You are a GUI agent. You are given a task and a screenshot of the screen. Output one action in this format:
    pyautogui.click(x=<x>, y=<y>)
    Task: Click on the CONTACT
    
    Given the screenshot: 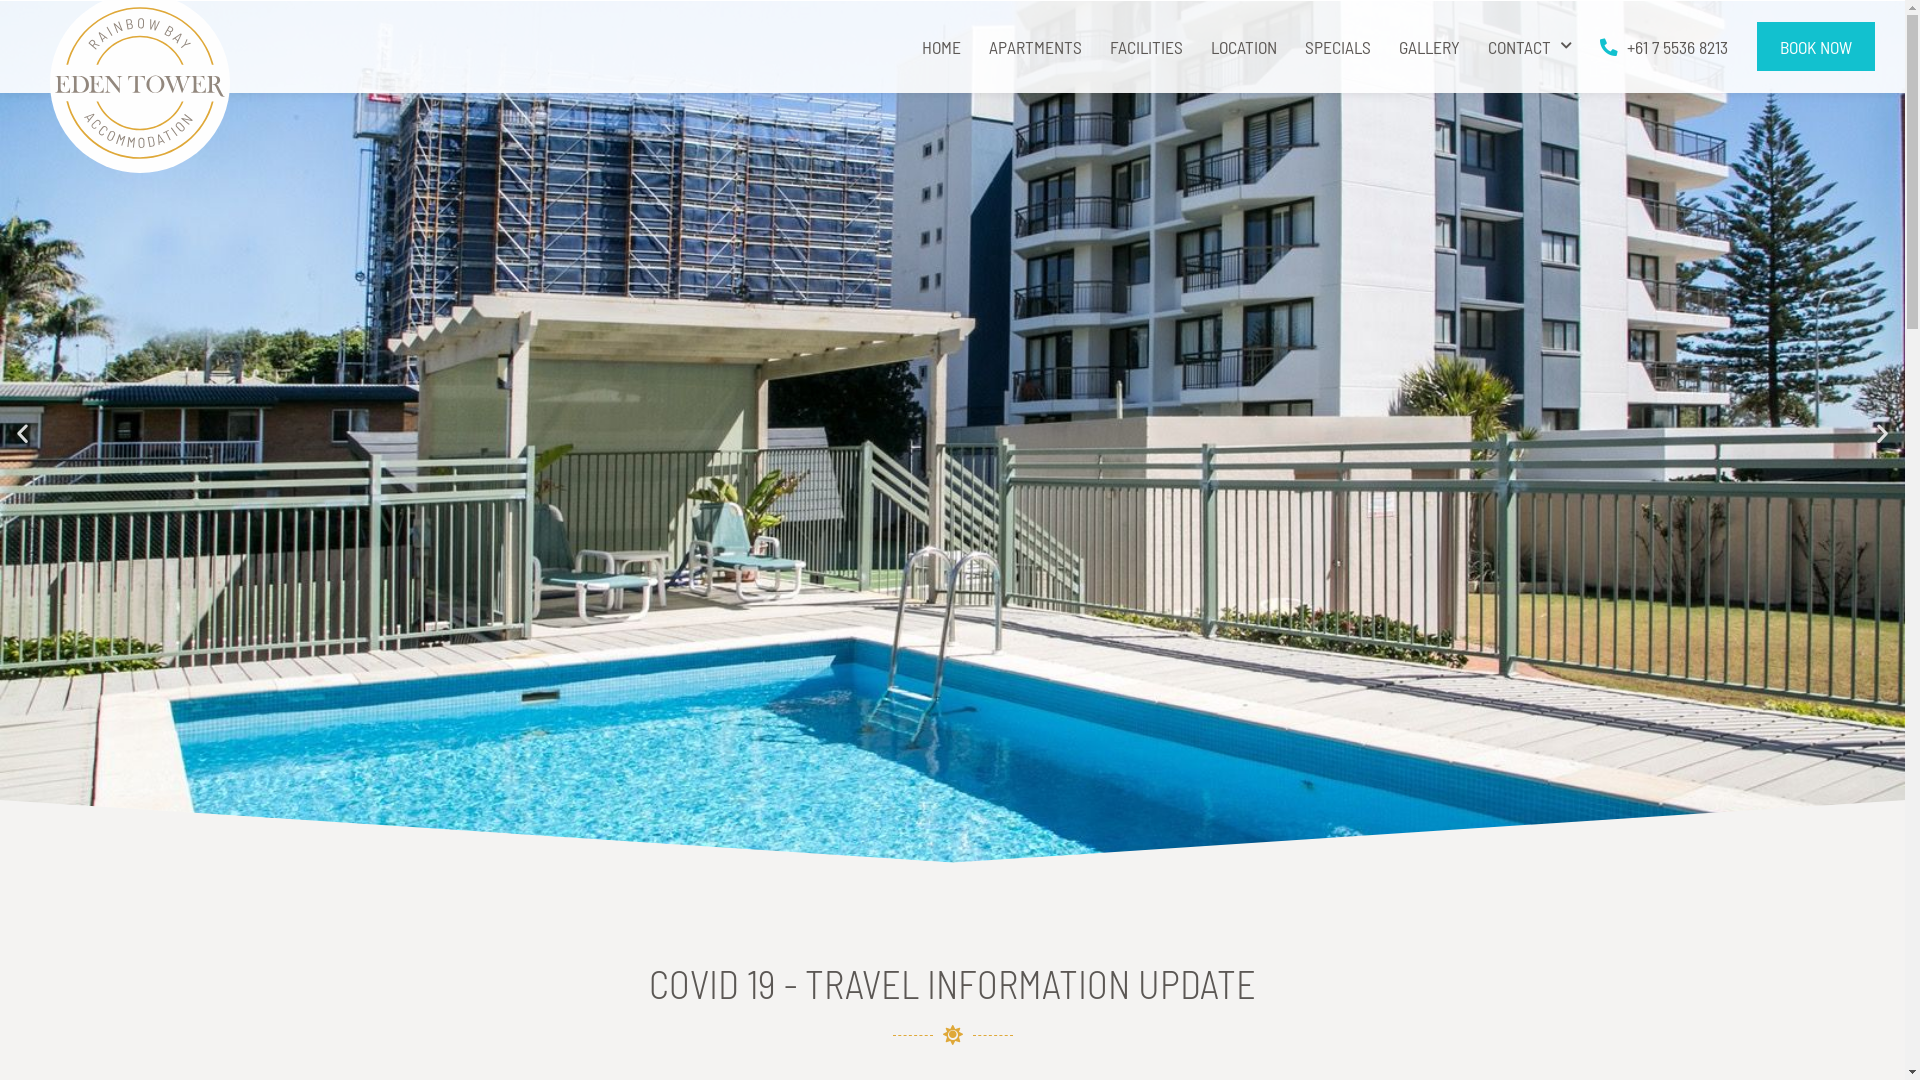 What is the action you would take?
    pyautogui.click(x=1530, y=46)
    